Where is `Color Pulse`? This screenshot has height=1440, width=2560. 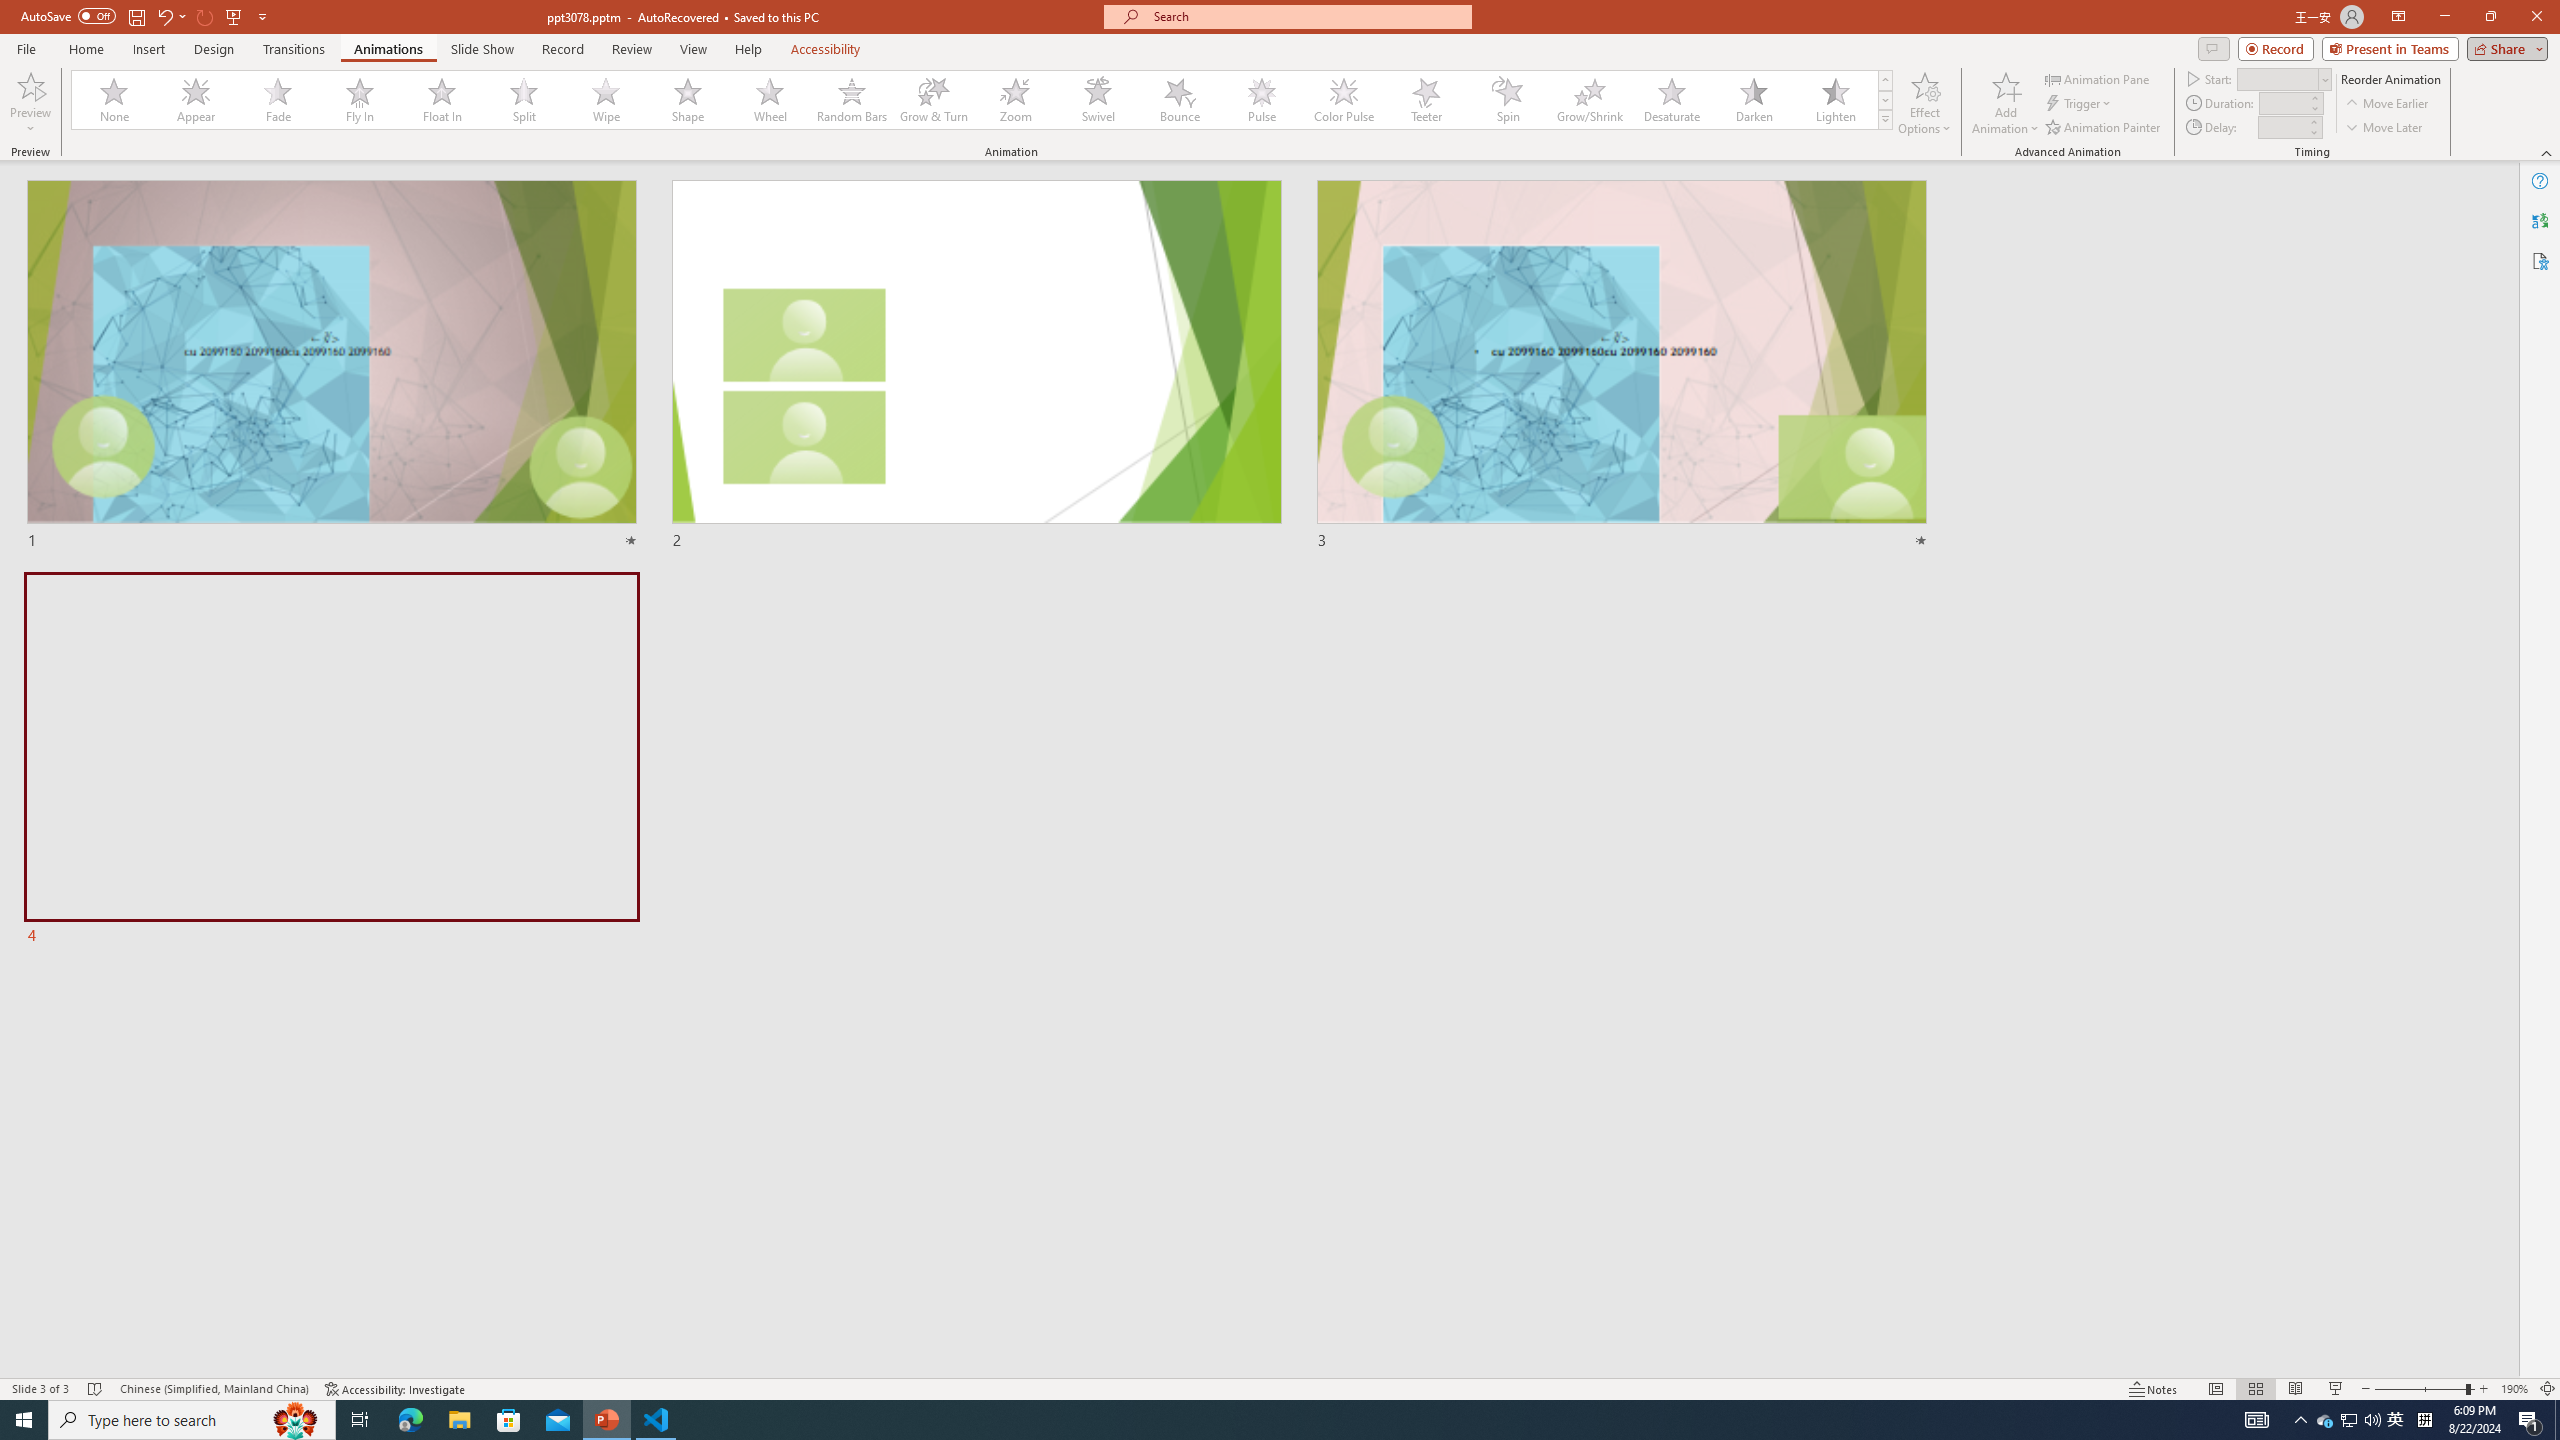
Color Pulse is located at coordinates (1344, 100).